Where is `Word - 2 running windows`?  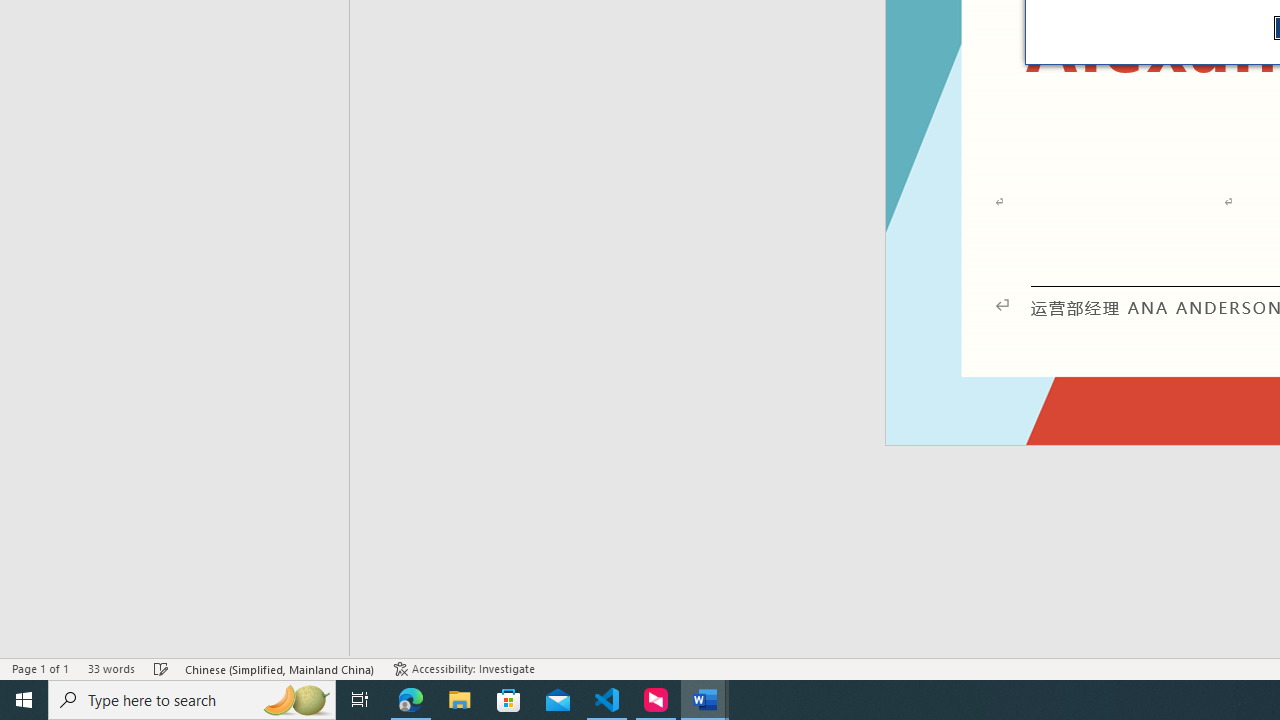 Word - 2 running windows is located at coordinates (704, 700).